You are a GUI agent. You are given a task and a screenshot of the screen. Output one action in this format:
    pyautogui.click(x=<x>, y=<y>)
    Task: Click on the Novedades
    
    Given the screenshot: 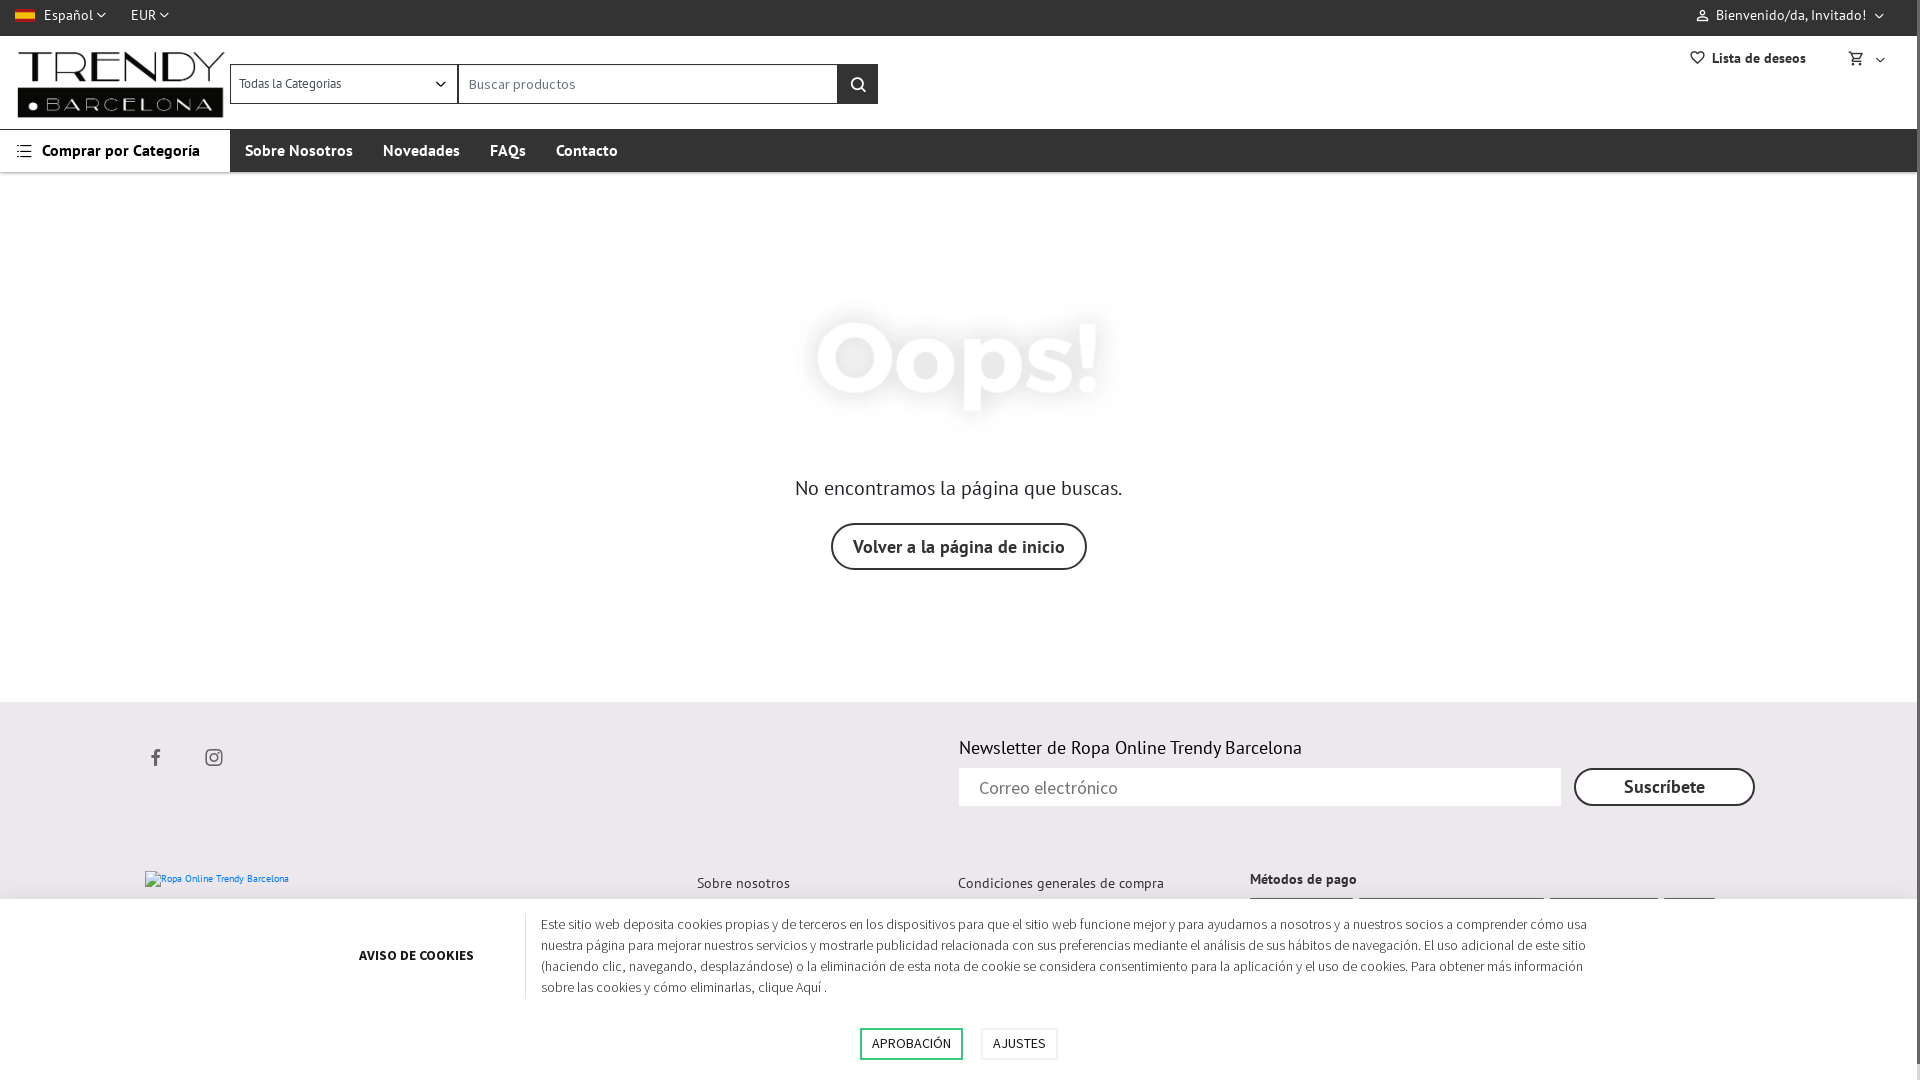 What is the action you would take?
    pyautogui.click(x=422, y=150)
    